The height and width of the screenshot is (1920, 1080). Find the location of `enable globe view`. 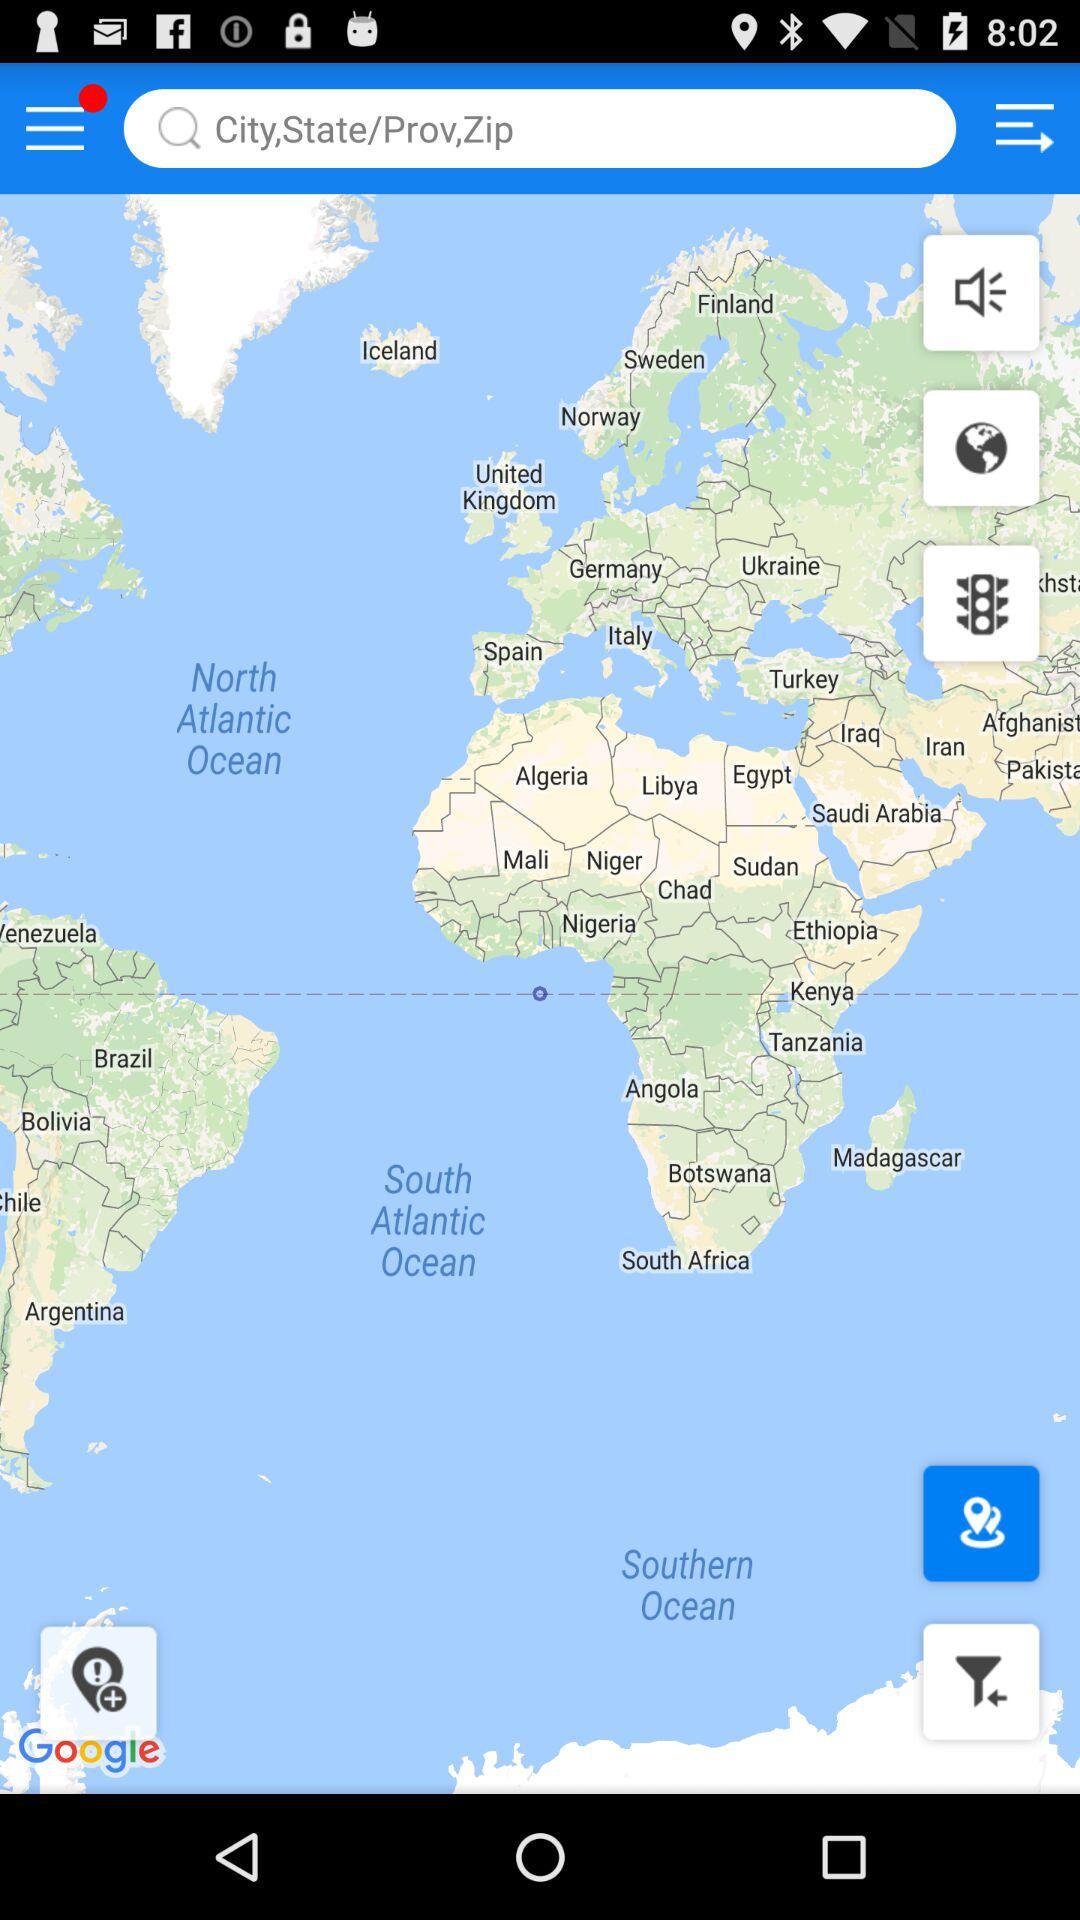

enable globe view is located at coordinates (981, 448).